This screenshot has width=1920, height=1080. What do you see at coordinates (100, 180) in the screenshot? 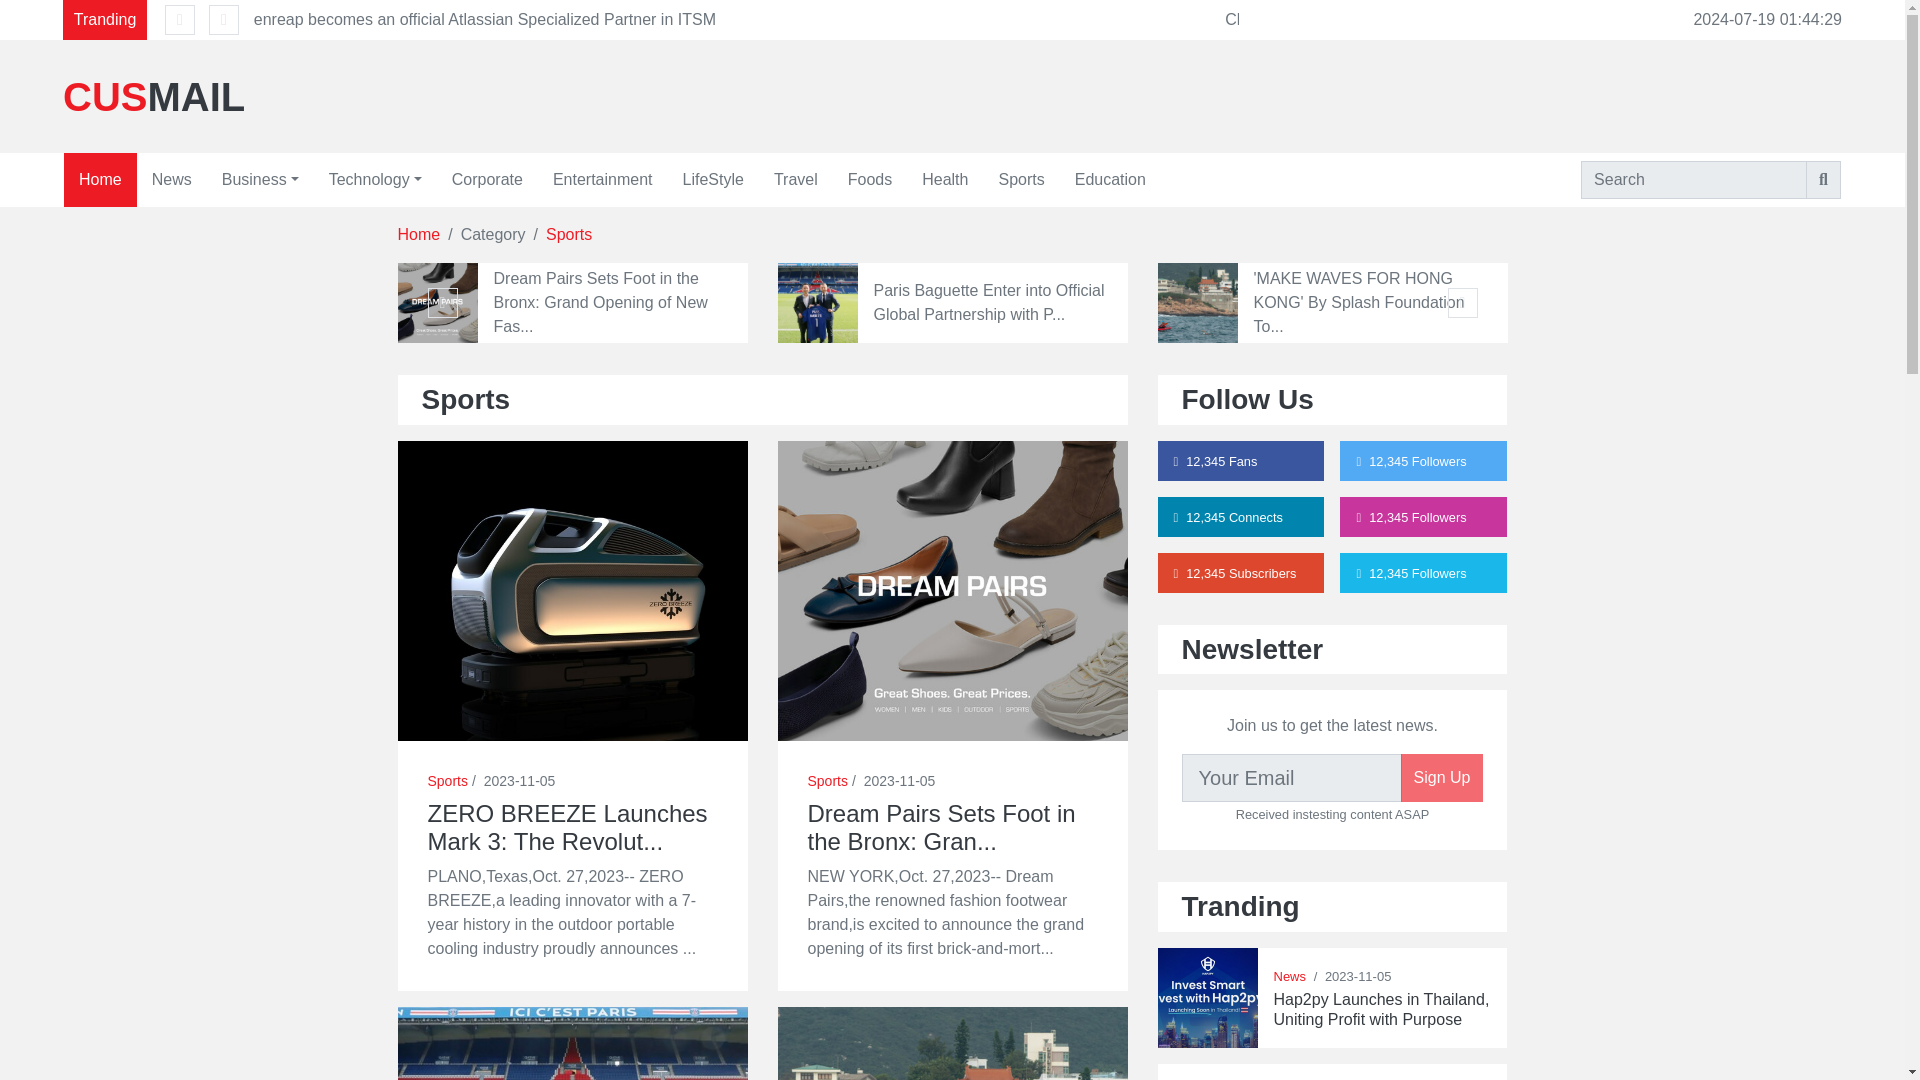
I see `Home` at bounding box center [100, 180].